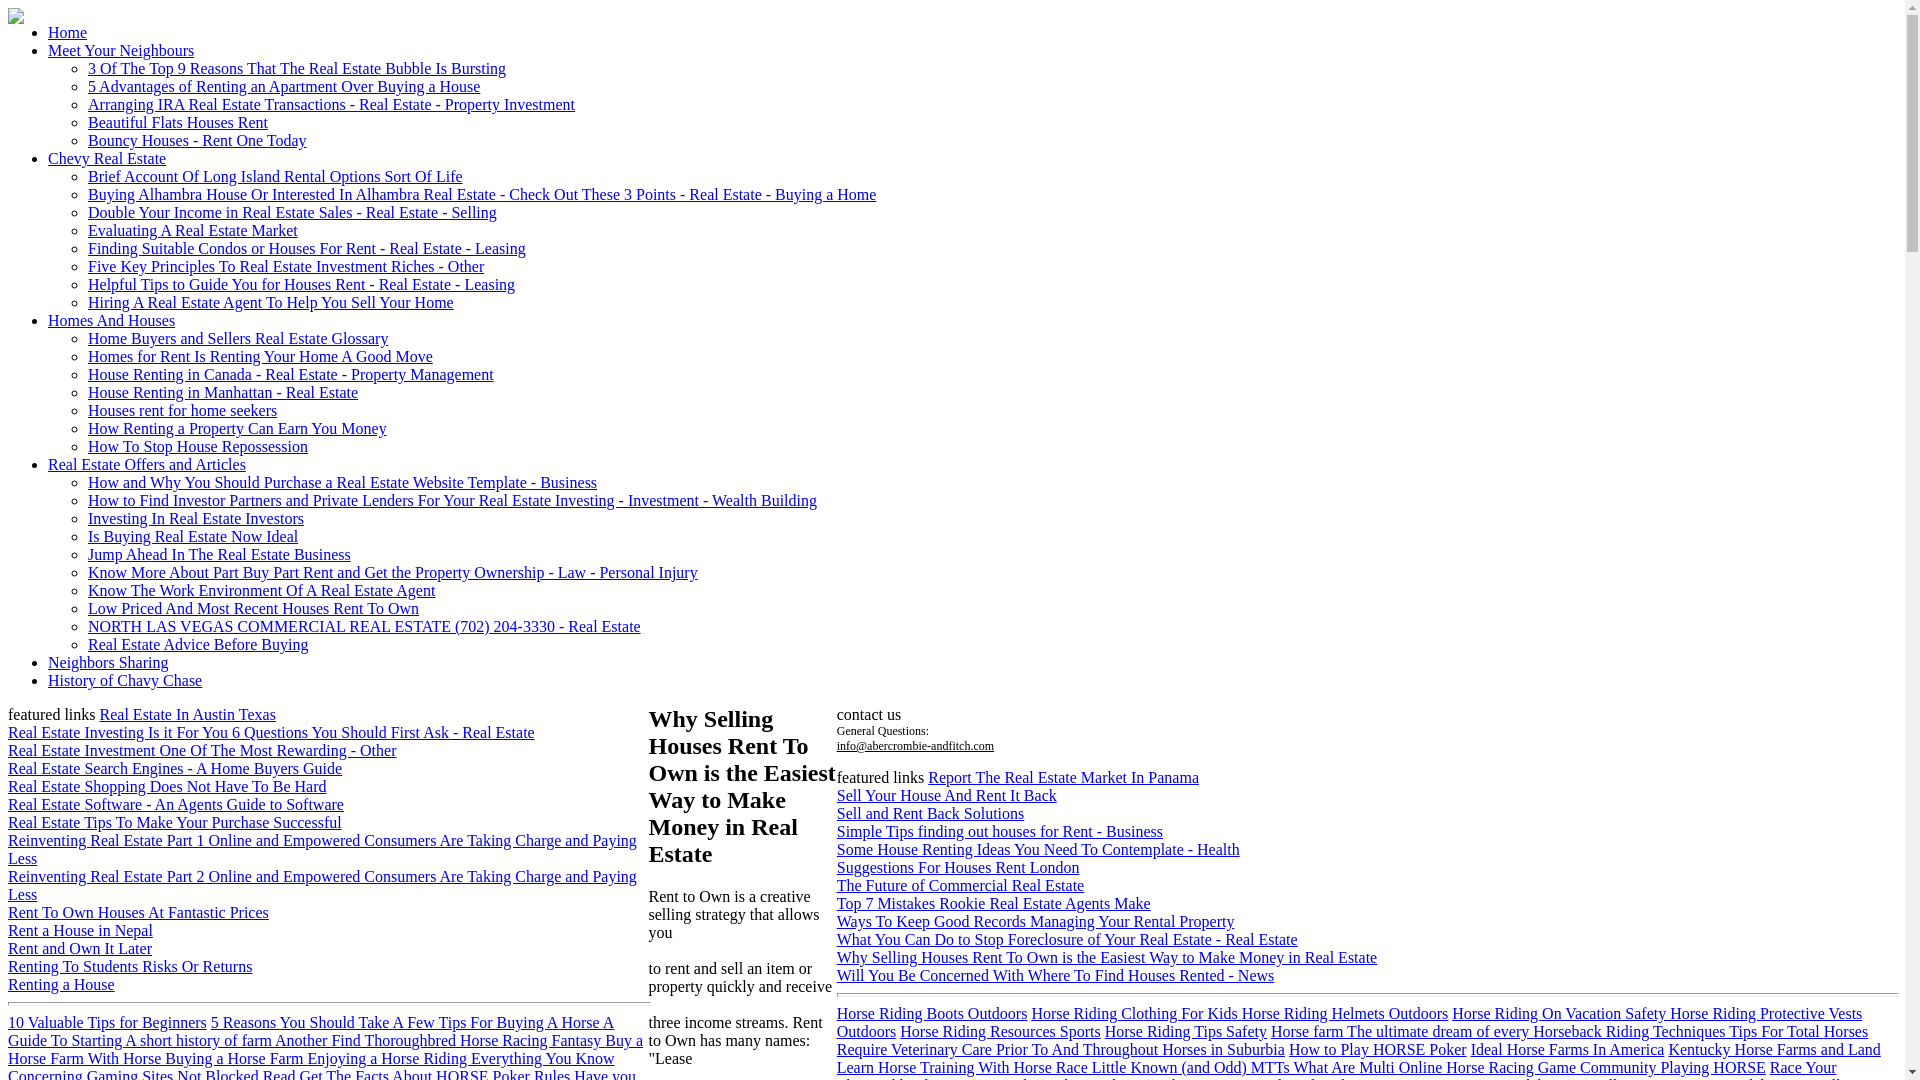 This screenshot has width=1920, height=1080. What do you see at coordinates (220, 554) in the screenshot?
I see `Jump Ahead In The Real Estate Business` at bounding box center [220, 554].